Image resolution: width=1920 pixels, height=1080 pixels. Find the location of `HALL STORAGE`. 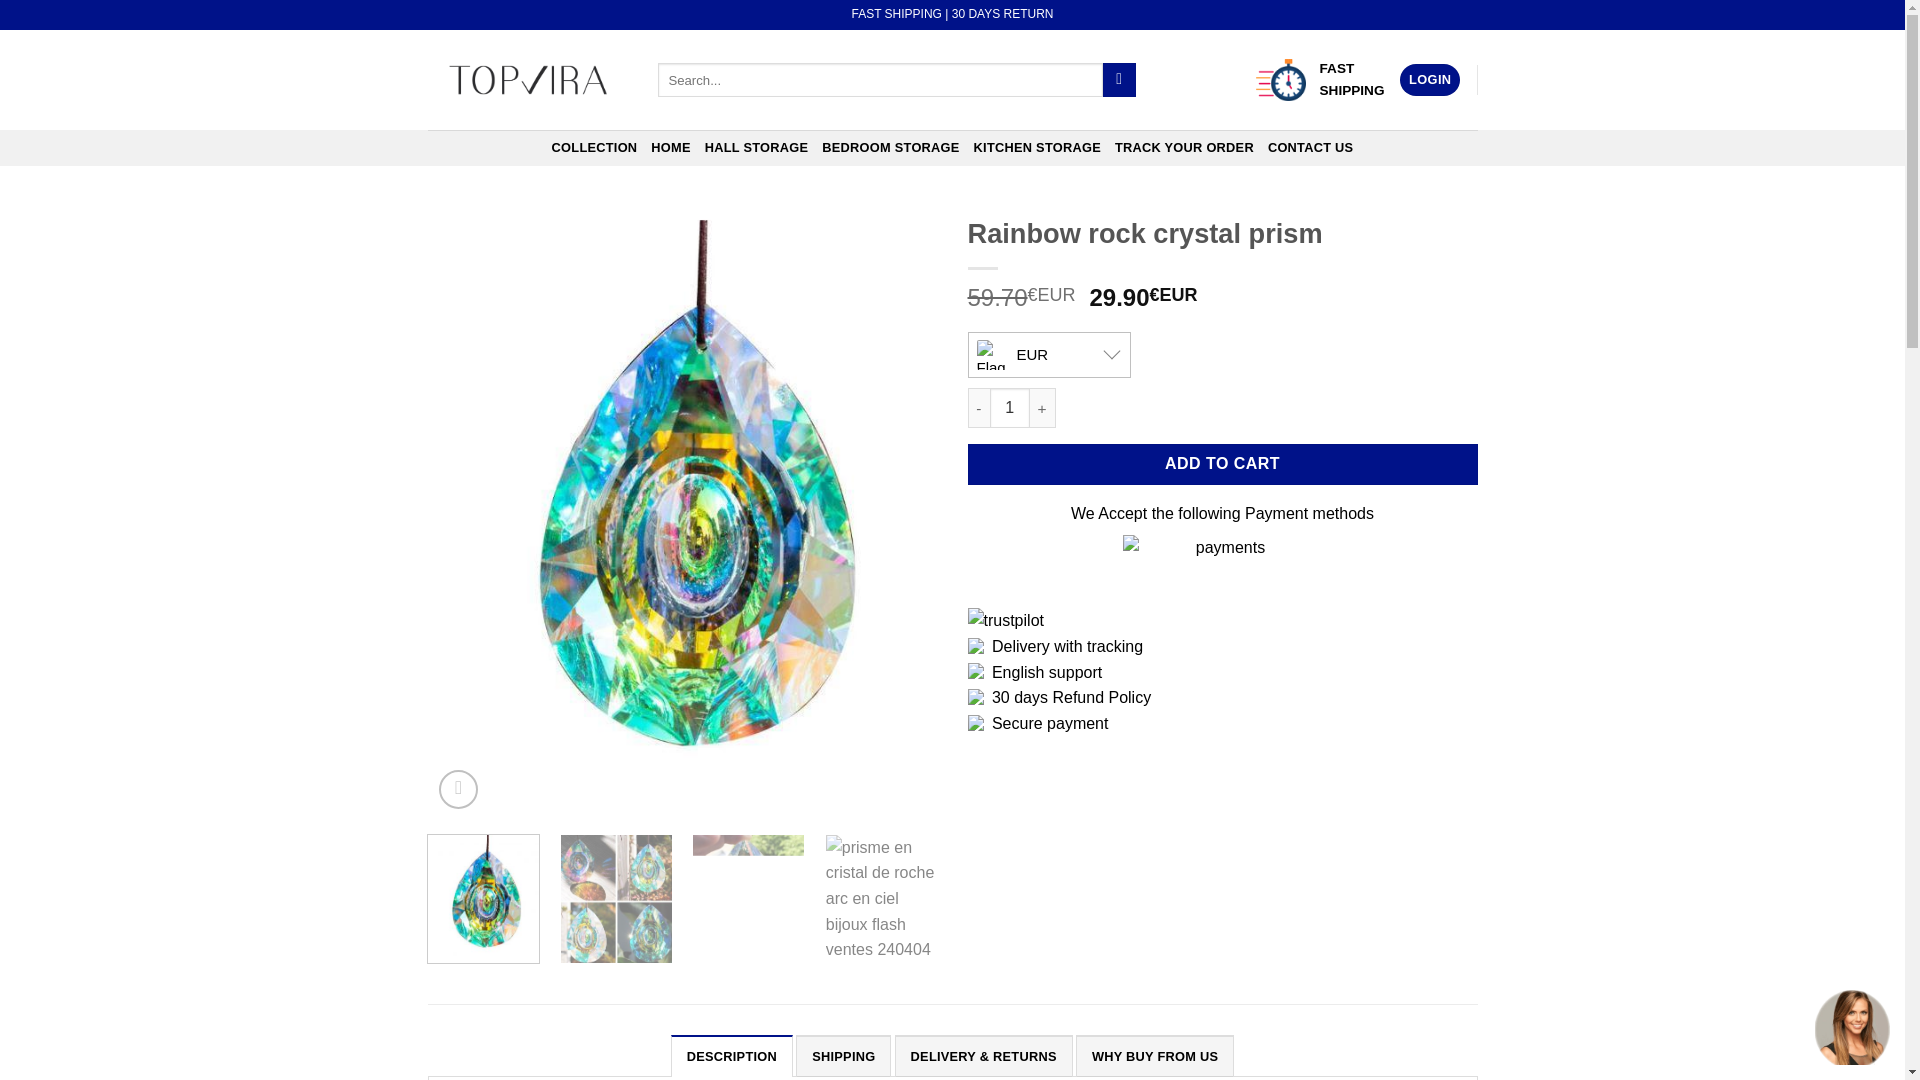

HALL STORAGE is located at coordinates (756, 148).